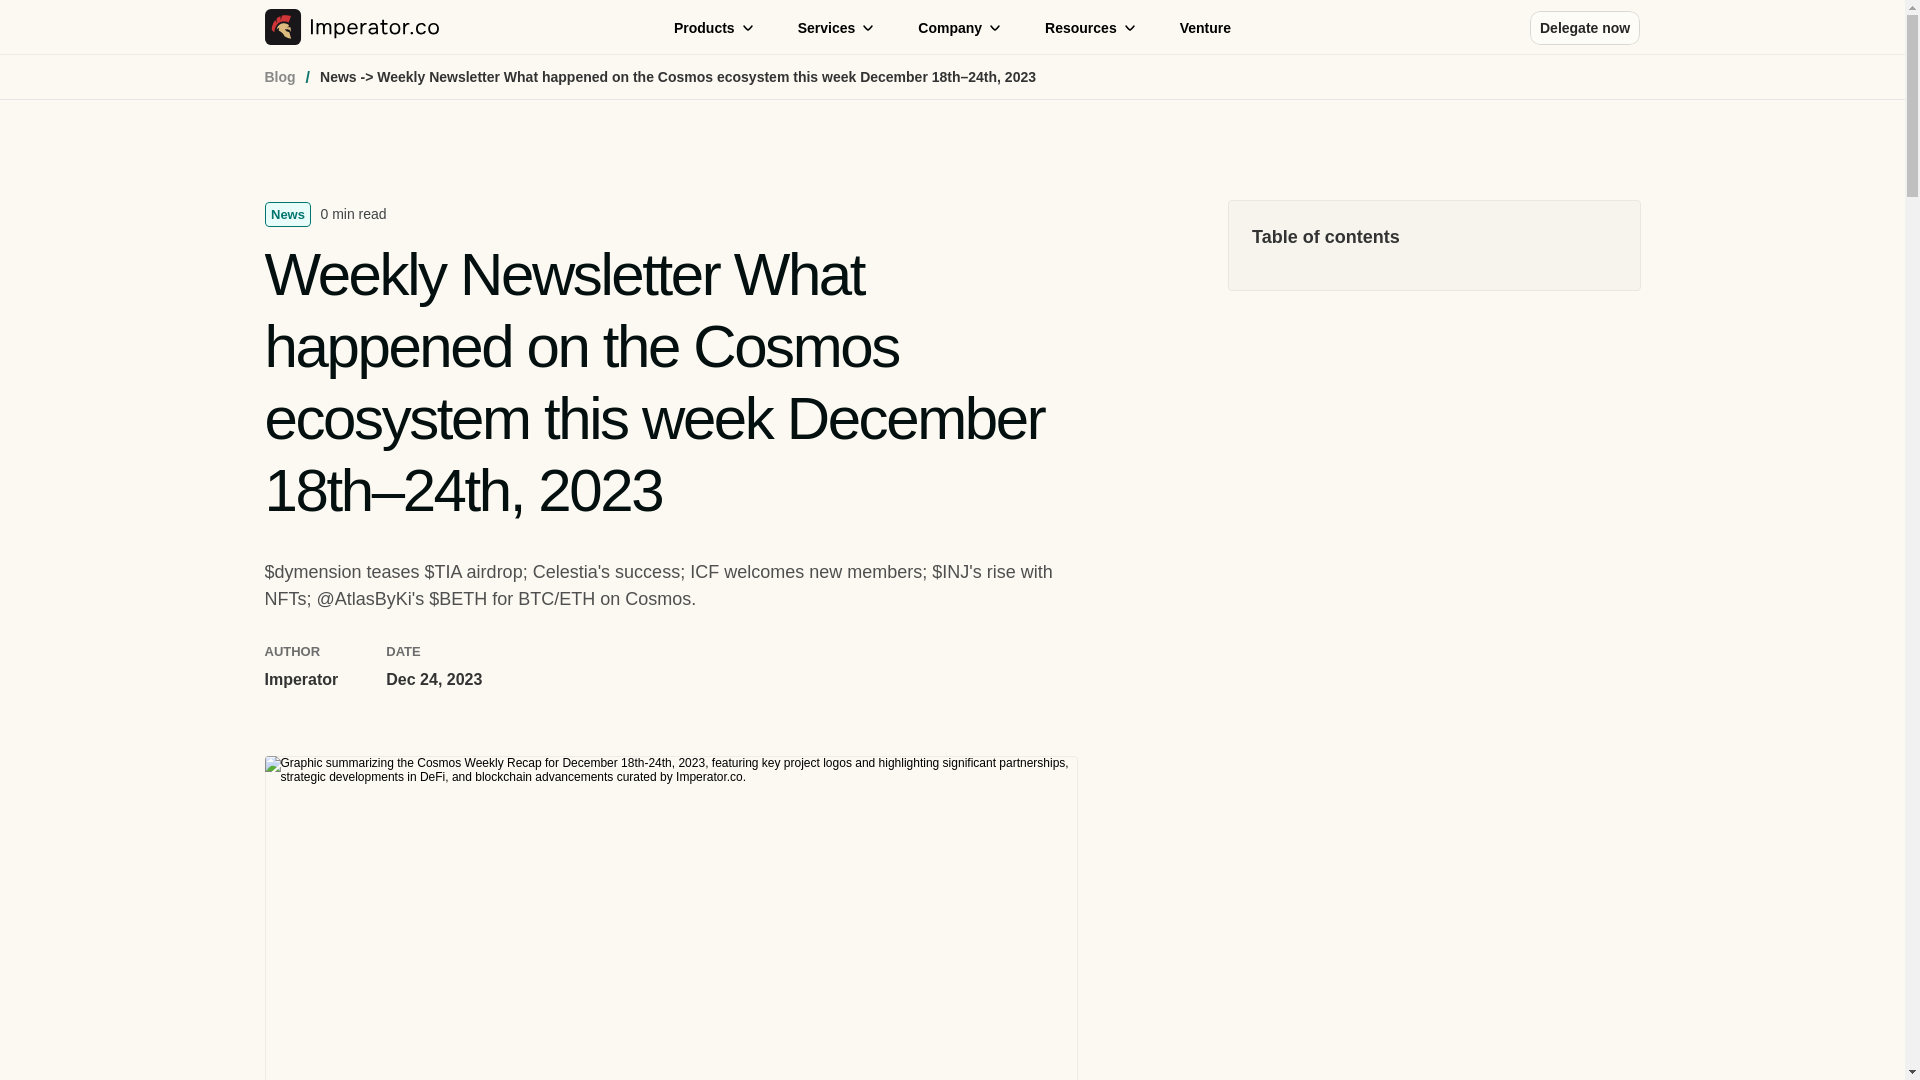  Describe the element at coordinates (280, 76) in the screenshot. I see `Blog` at that location.